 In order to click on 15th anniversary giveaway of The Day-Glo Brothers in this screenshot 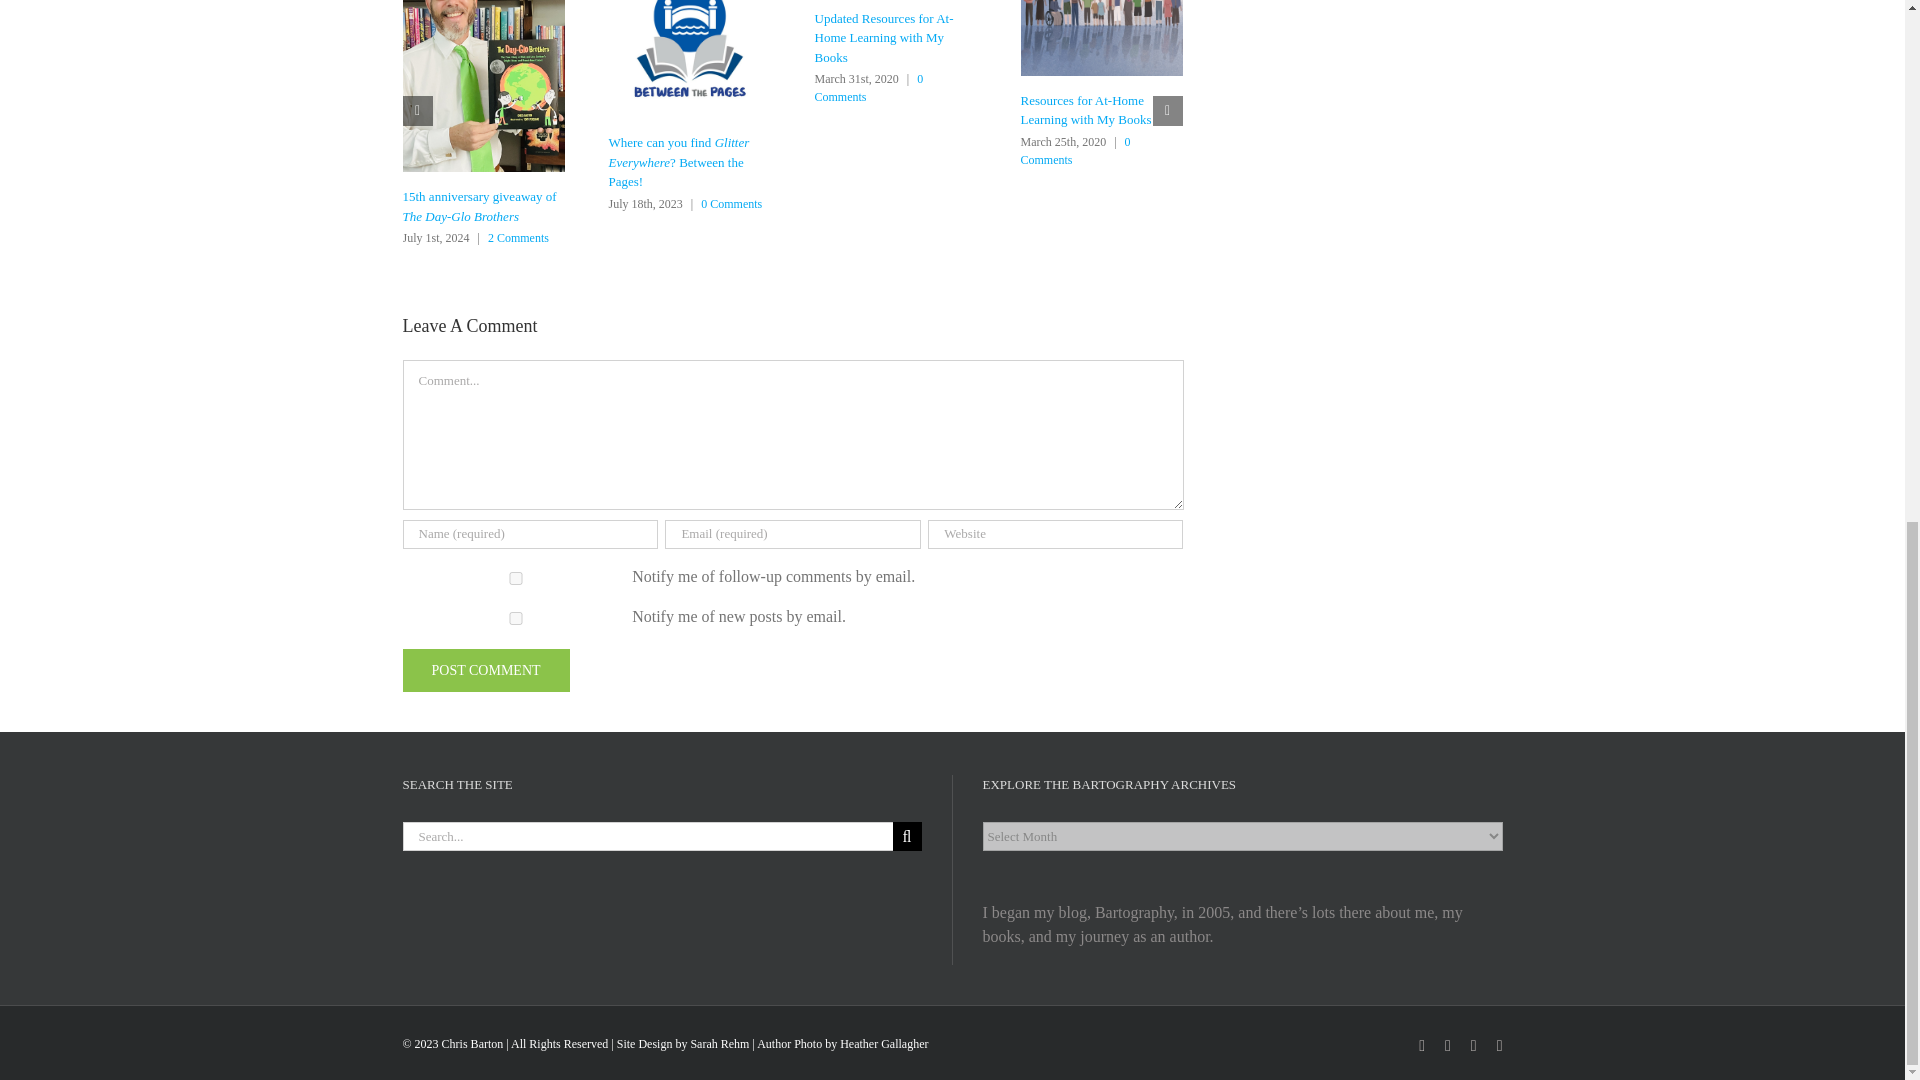, I will do `click(478, 206)`.